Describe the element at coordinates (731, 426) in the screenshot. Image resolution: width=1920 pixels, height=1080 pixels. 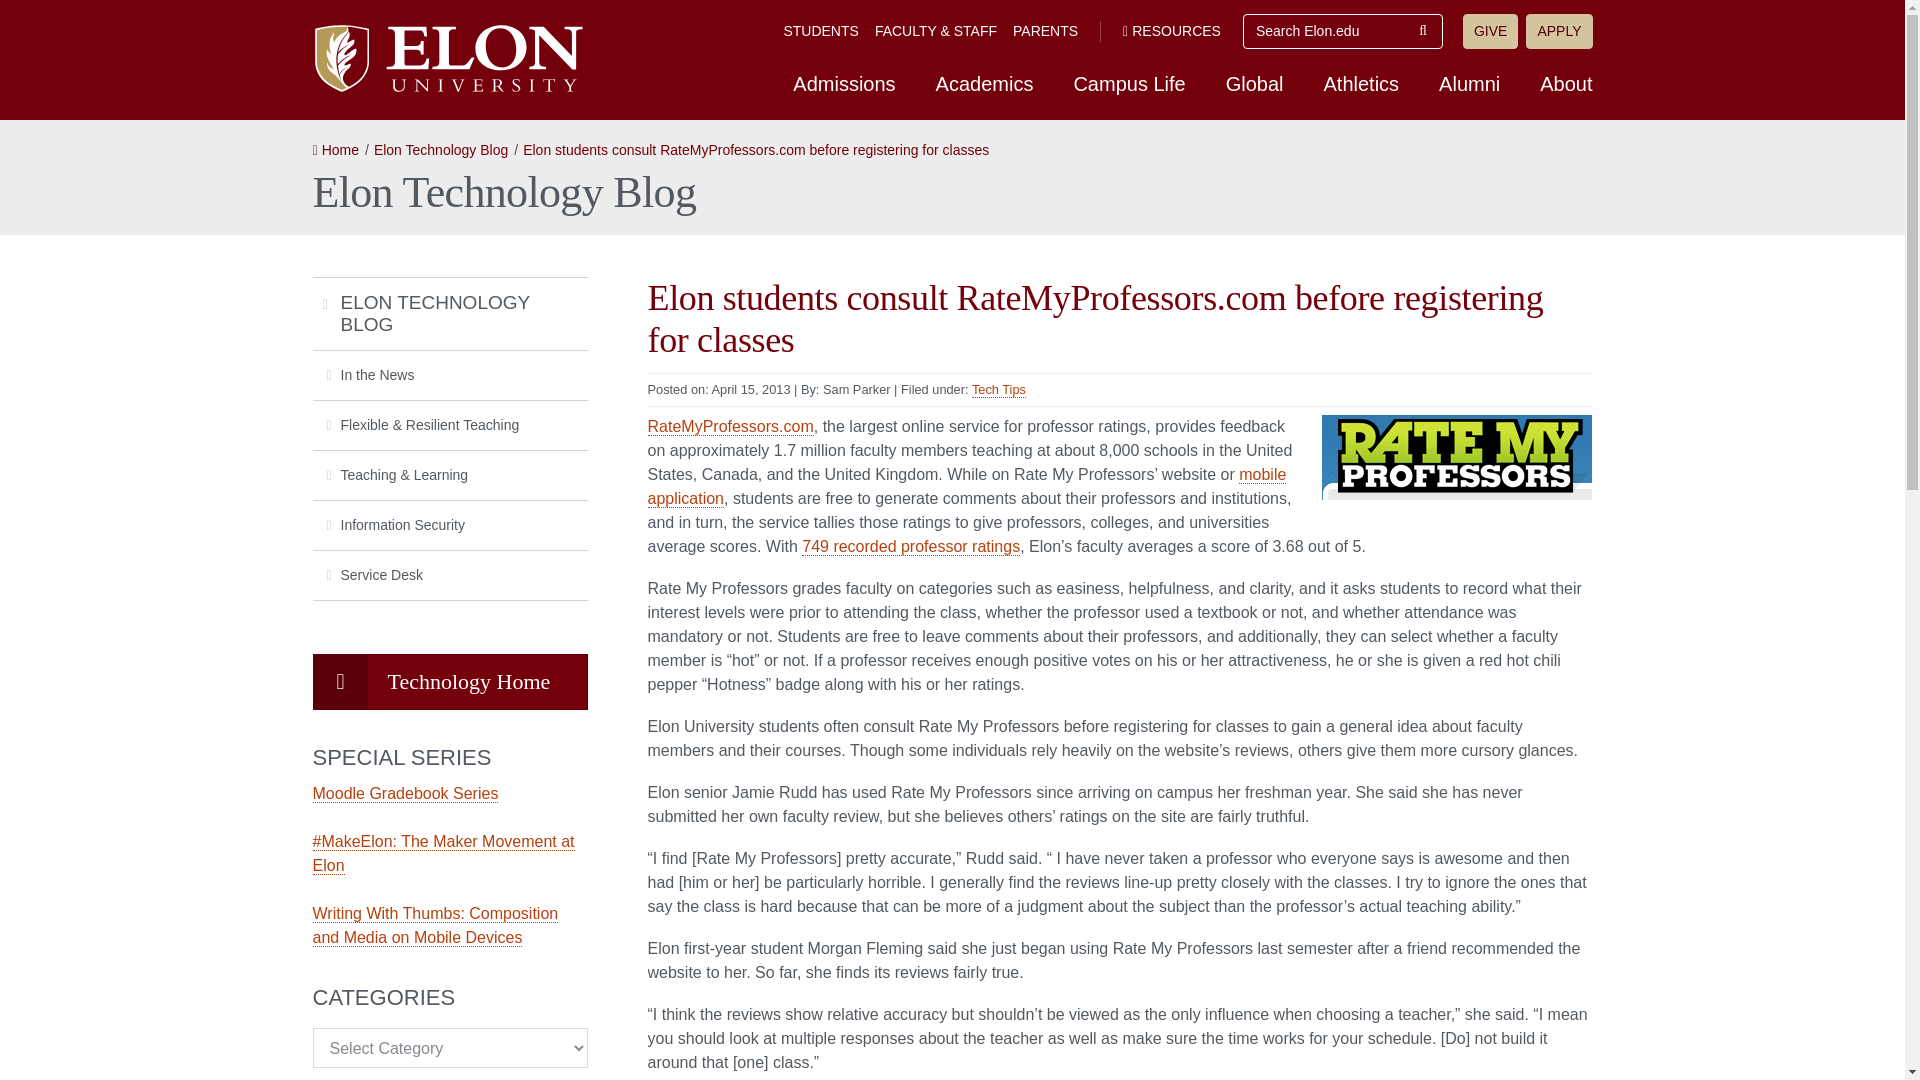
I see `RateMyProfessors.com` at that location.